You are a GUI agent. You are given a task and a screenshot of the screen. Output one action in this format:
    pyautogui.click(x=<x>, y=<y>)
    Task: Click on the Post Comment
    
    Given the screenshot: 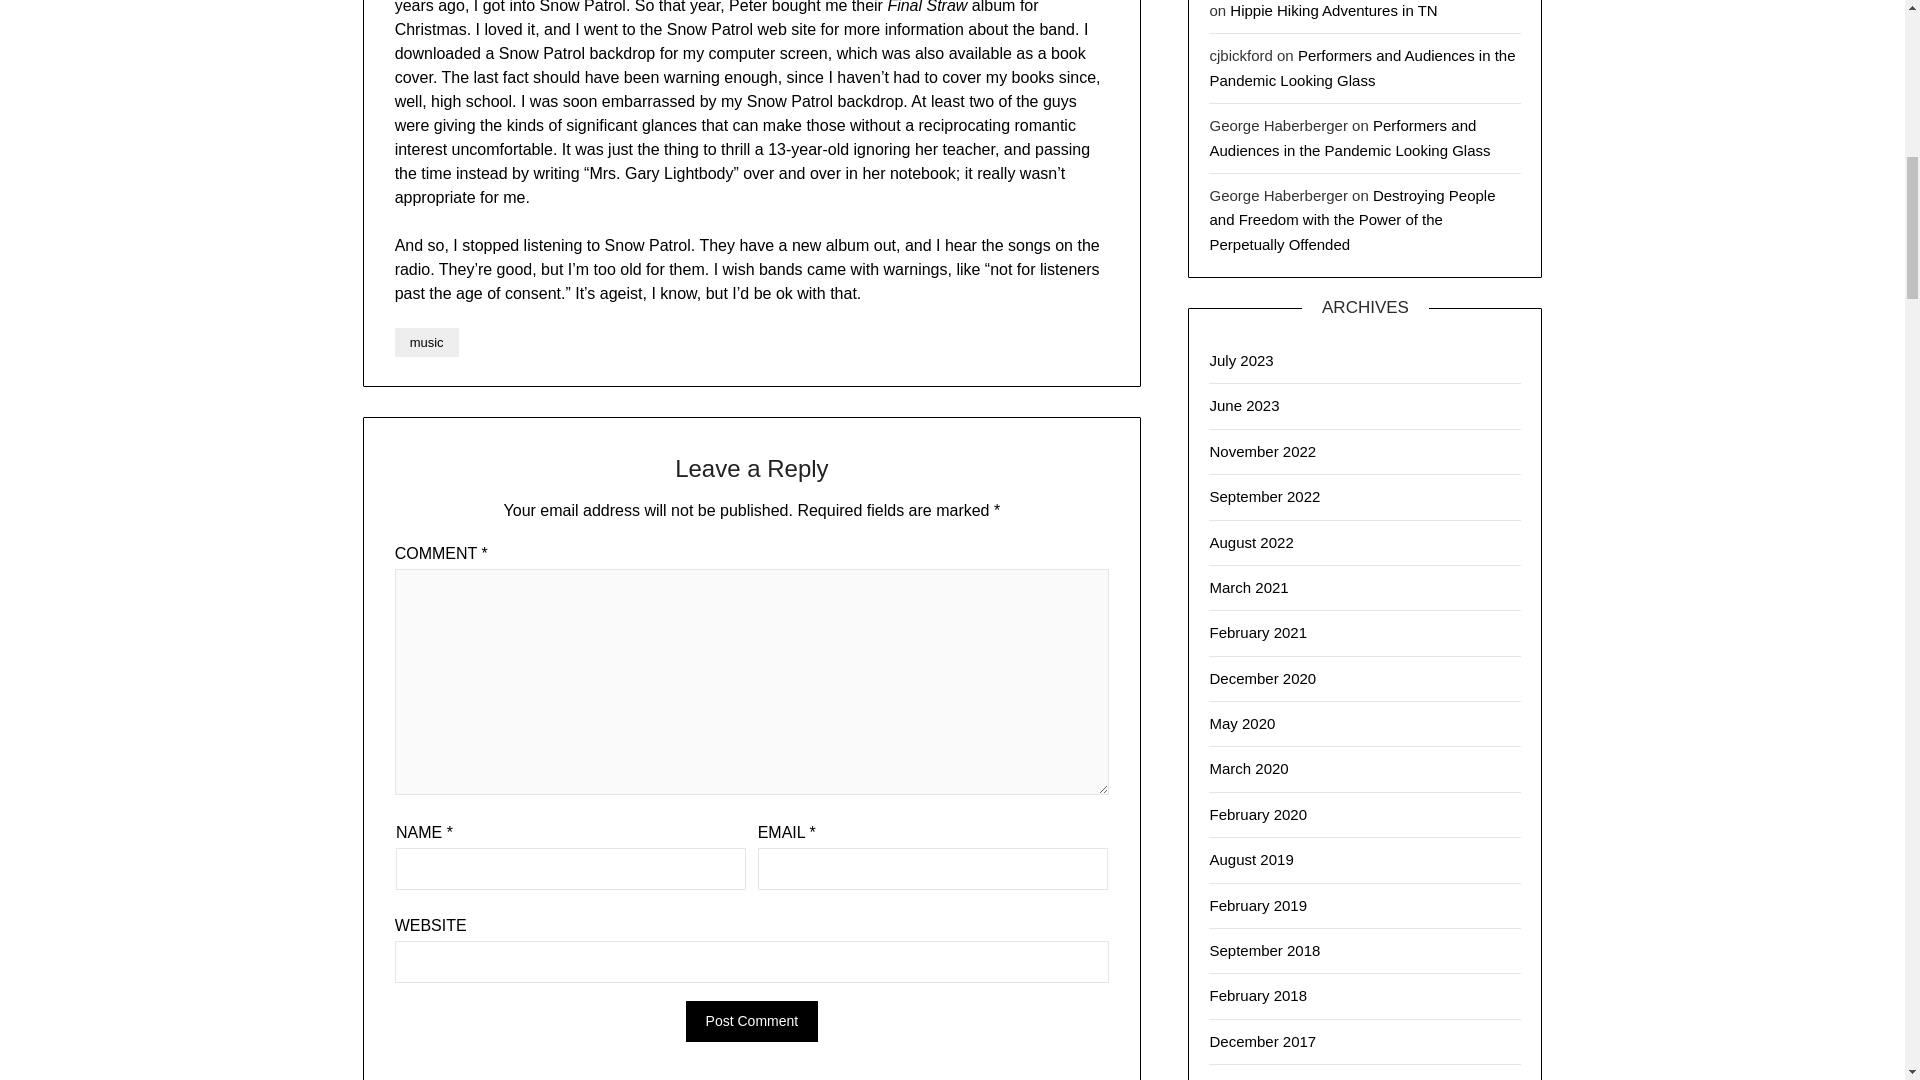 What is the action you would take?
    pyautogui.click(x=752, y=1022)
    